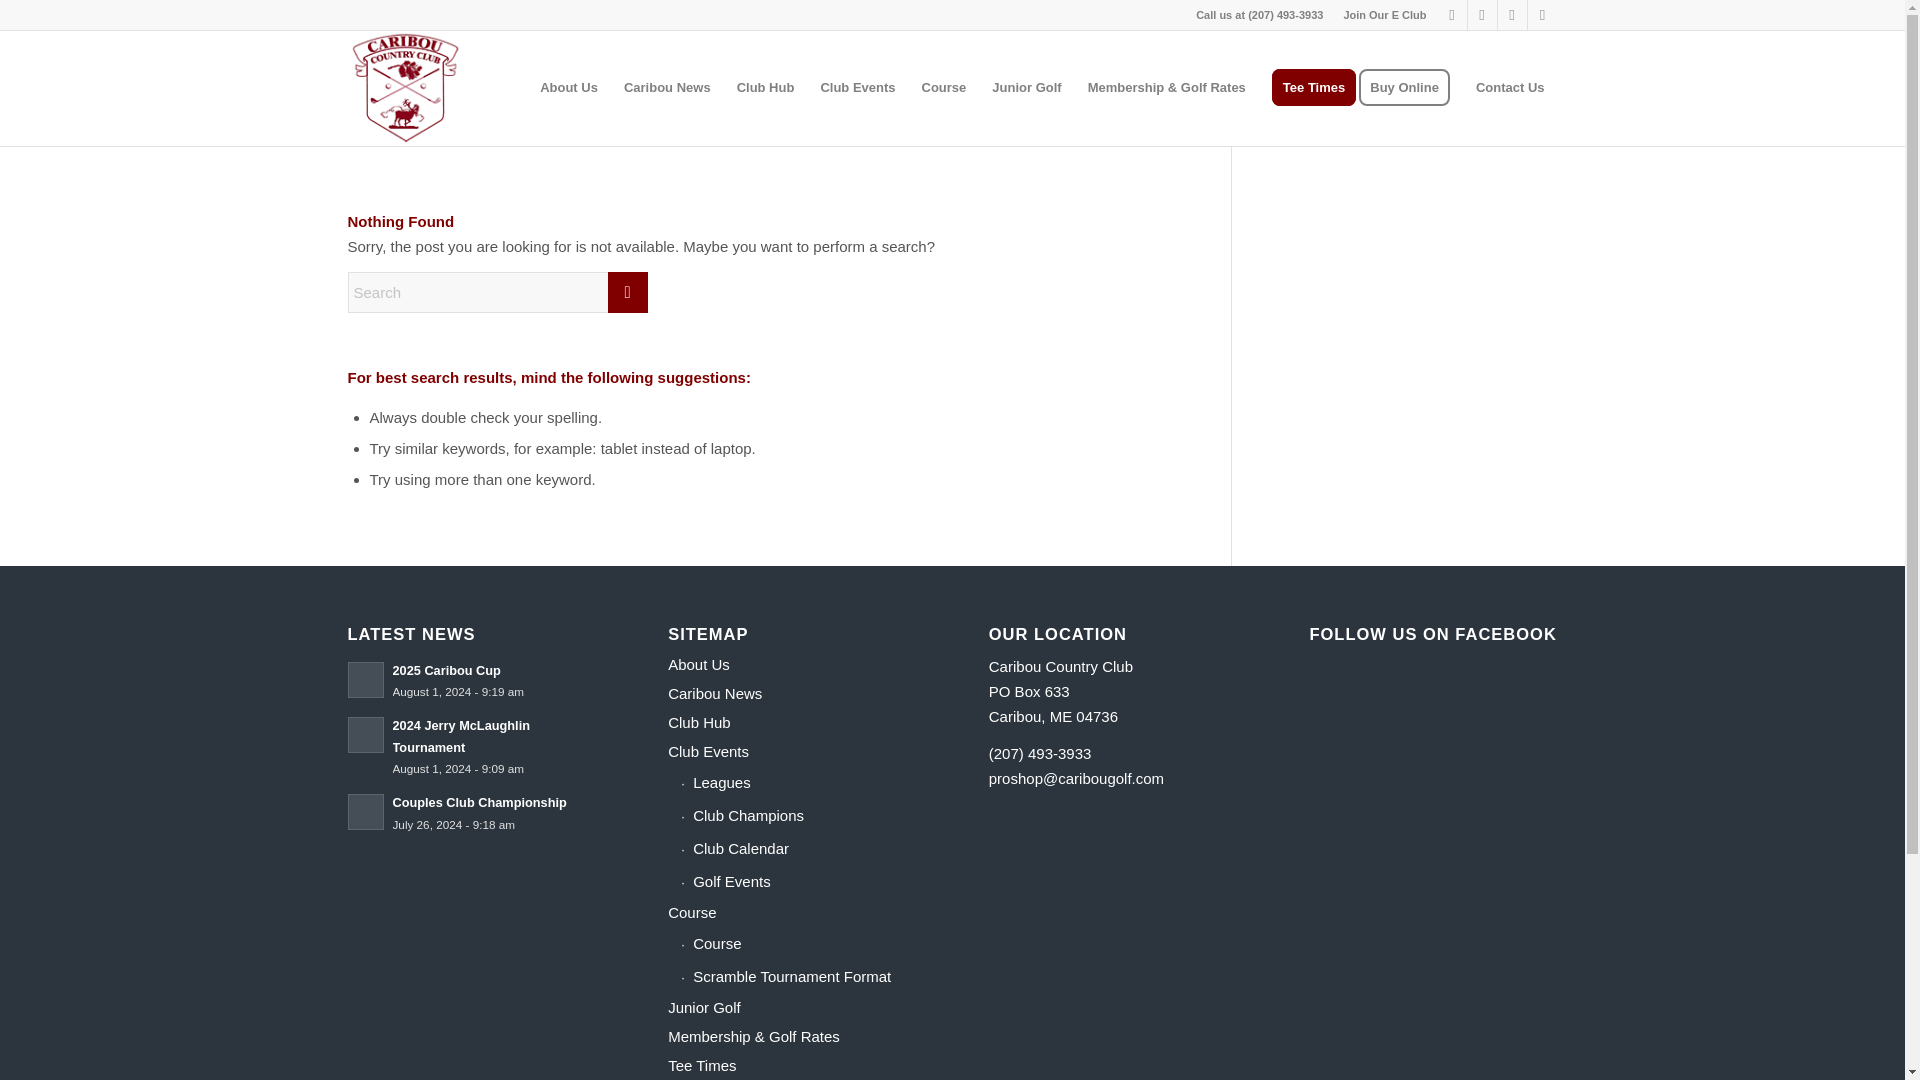 The width and height of the screenshot is (1920, 1080). I want to click on Join Our E Club, so click(1384, 15).